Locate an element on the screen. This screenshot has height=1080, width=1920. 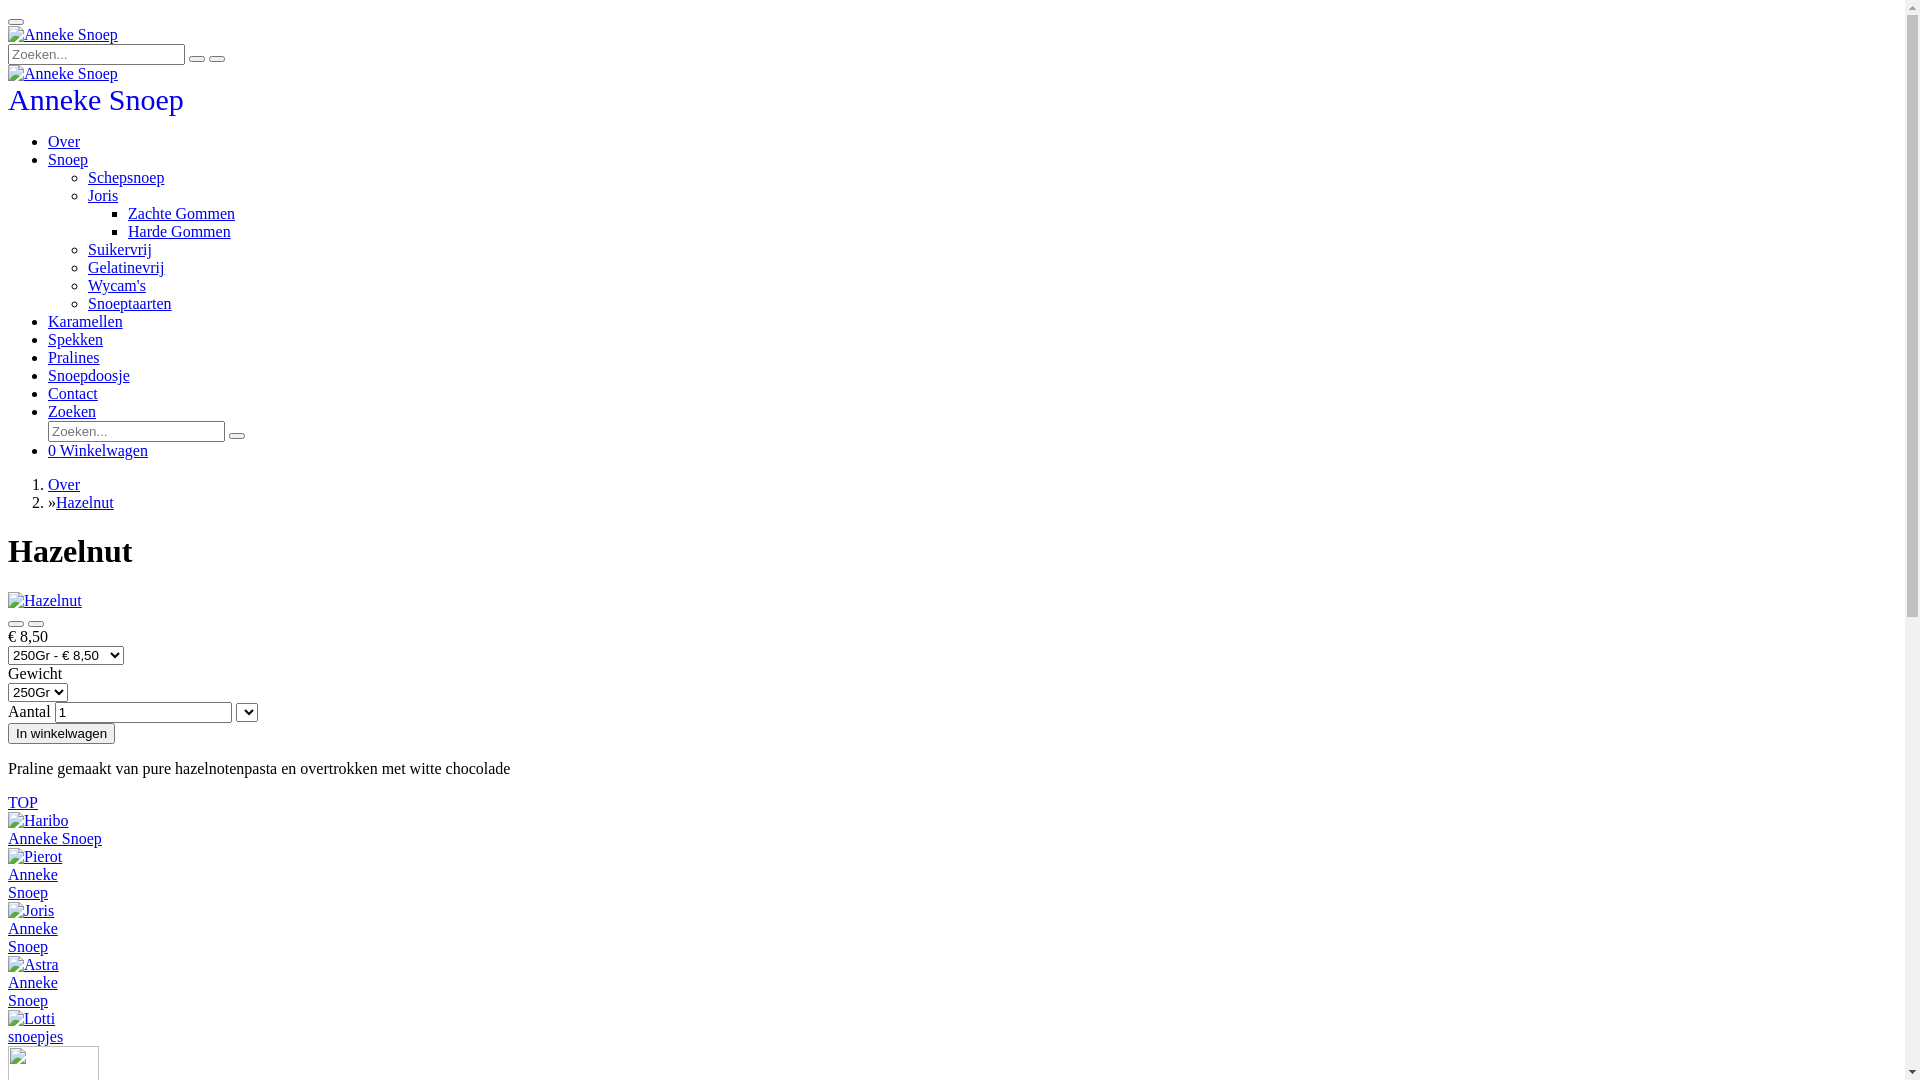
Anneke Snoep is located at coordinates (96, 104).